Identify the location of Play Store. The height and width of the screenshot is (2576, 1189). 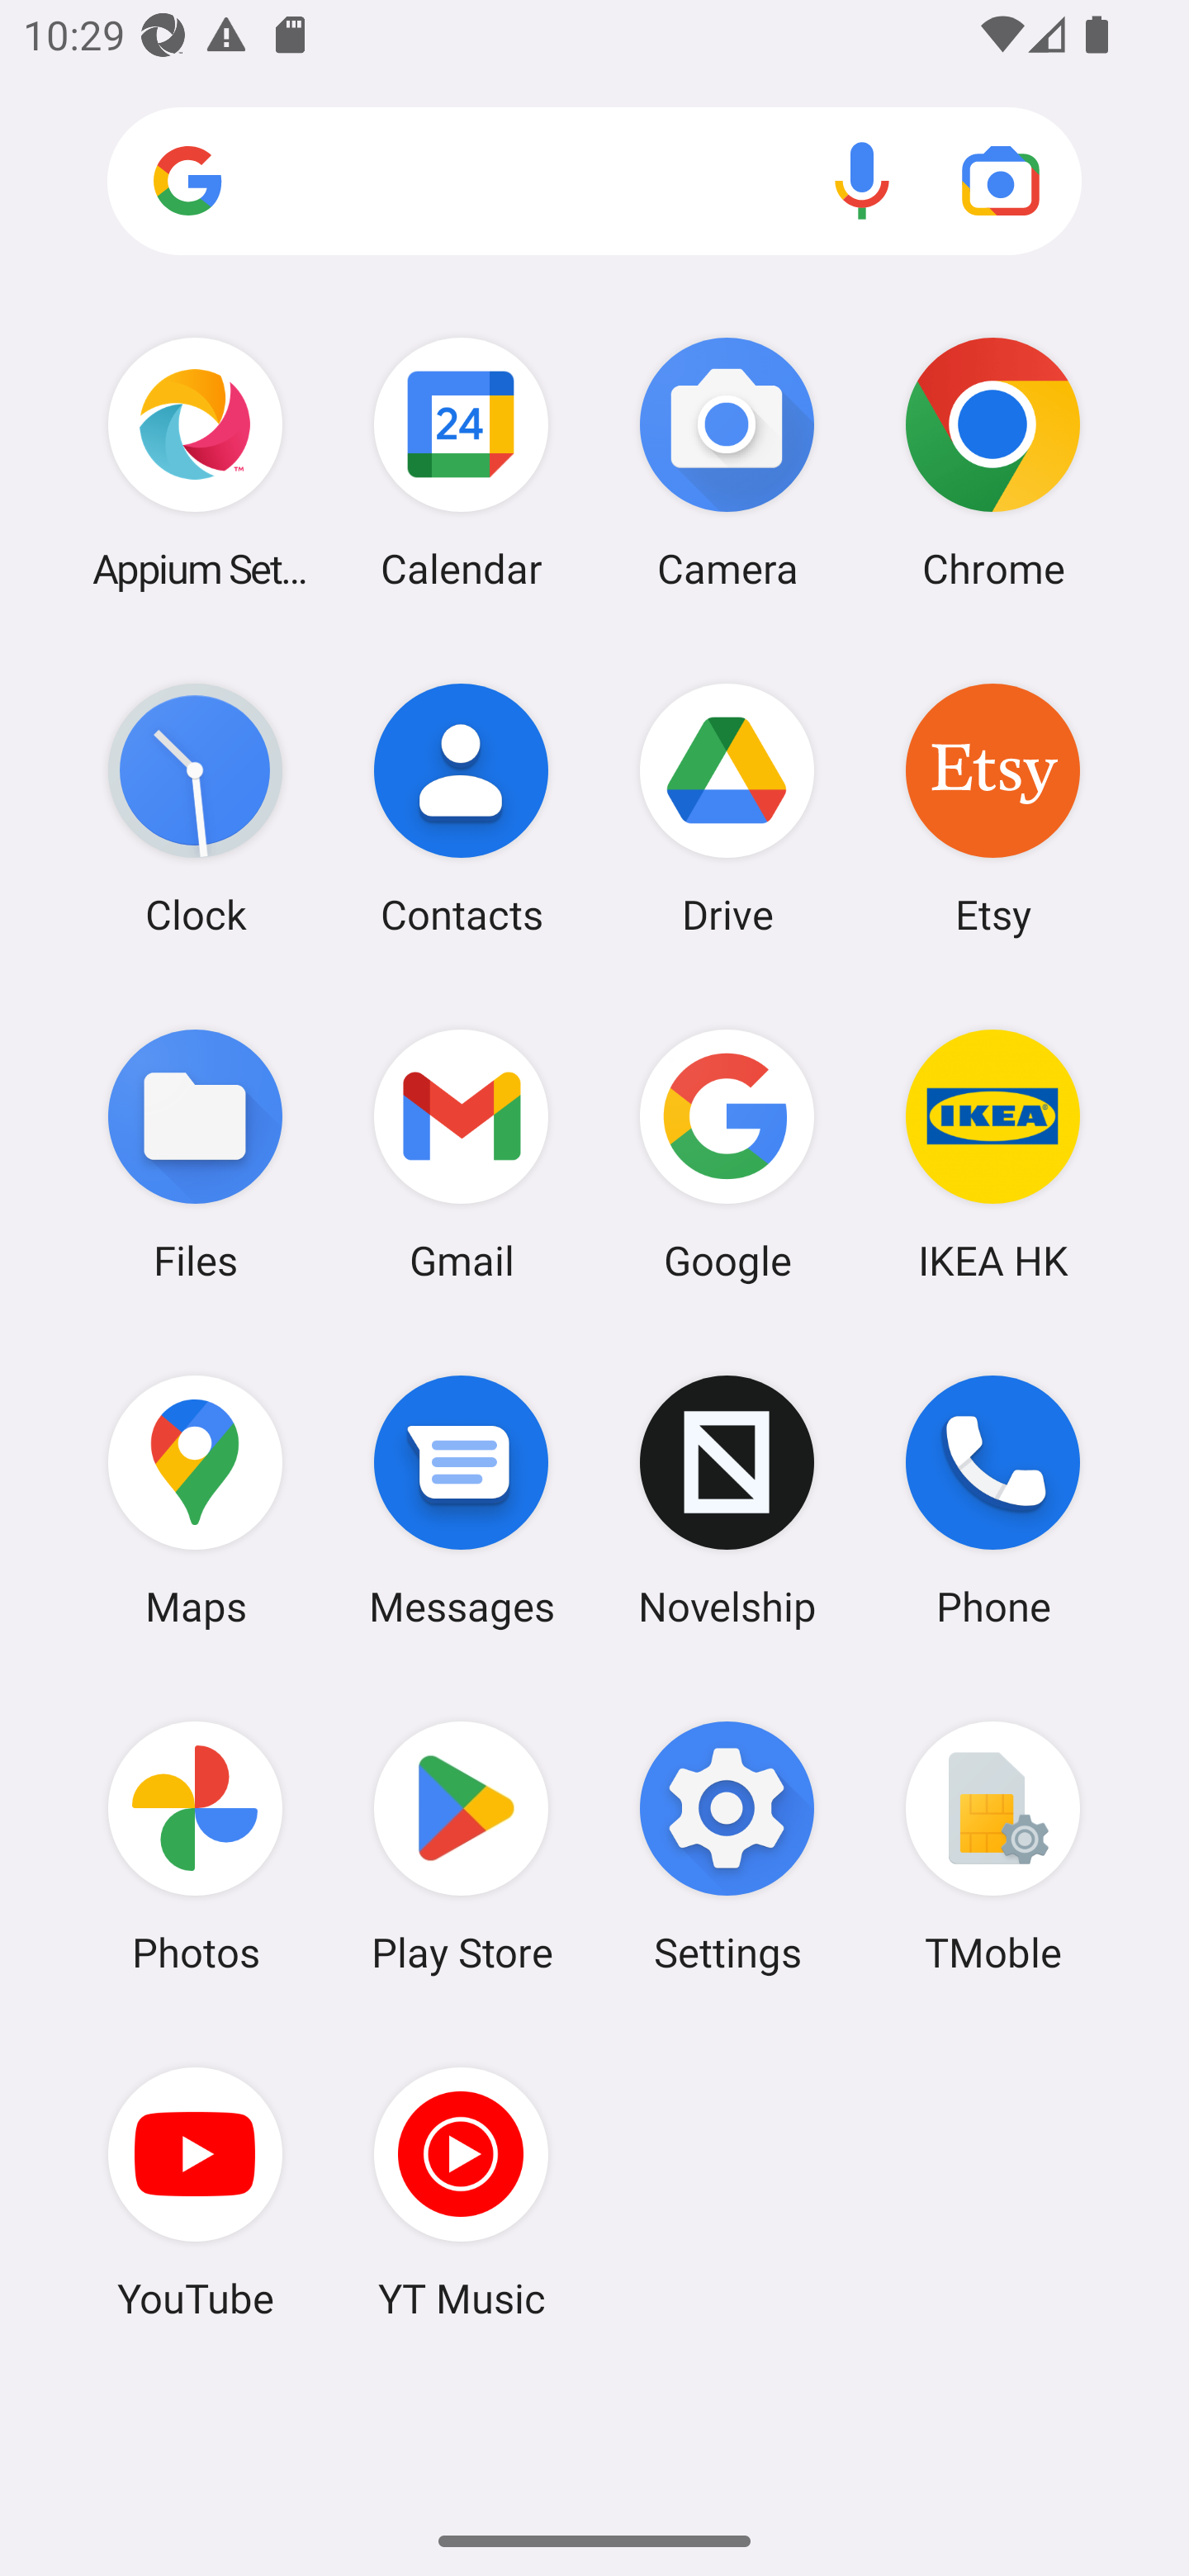
(461, 1847).